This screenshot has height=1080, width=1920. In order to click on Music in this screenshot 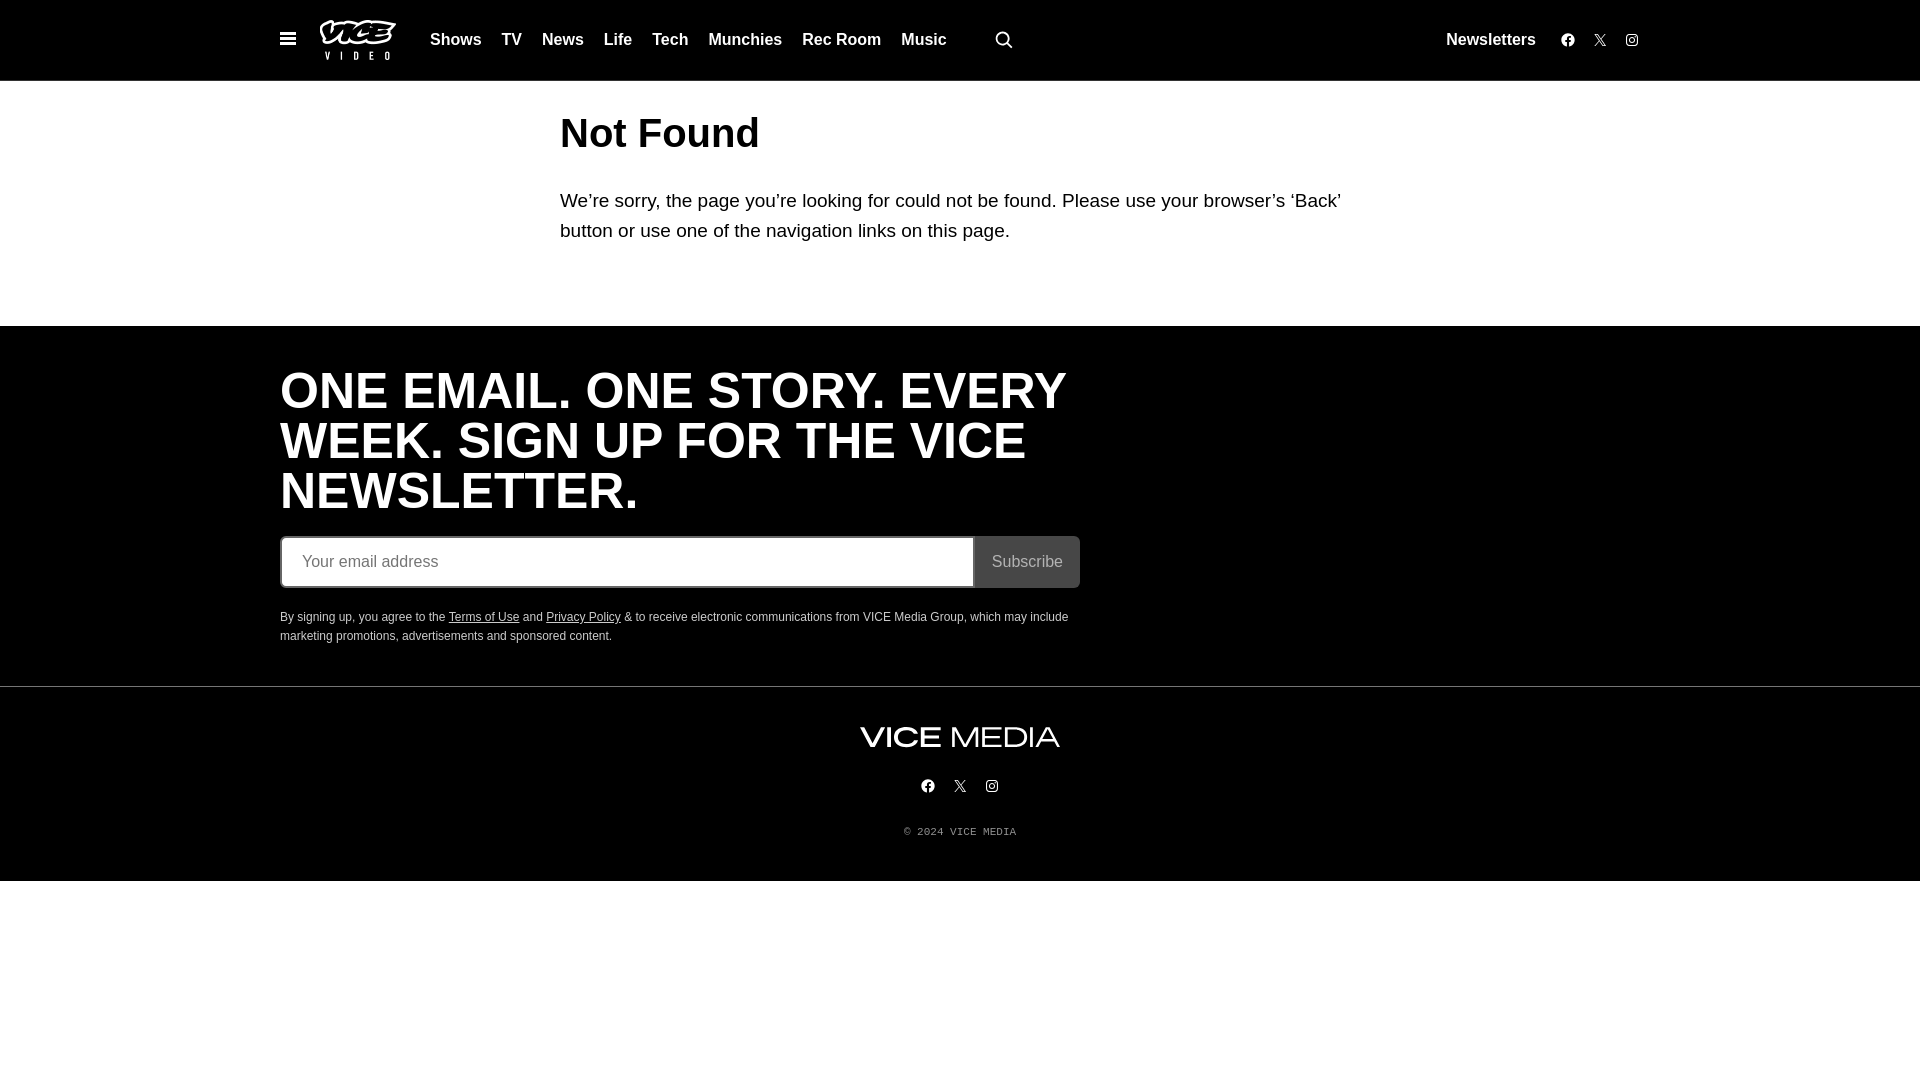, I will do `click(923, 39)`.